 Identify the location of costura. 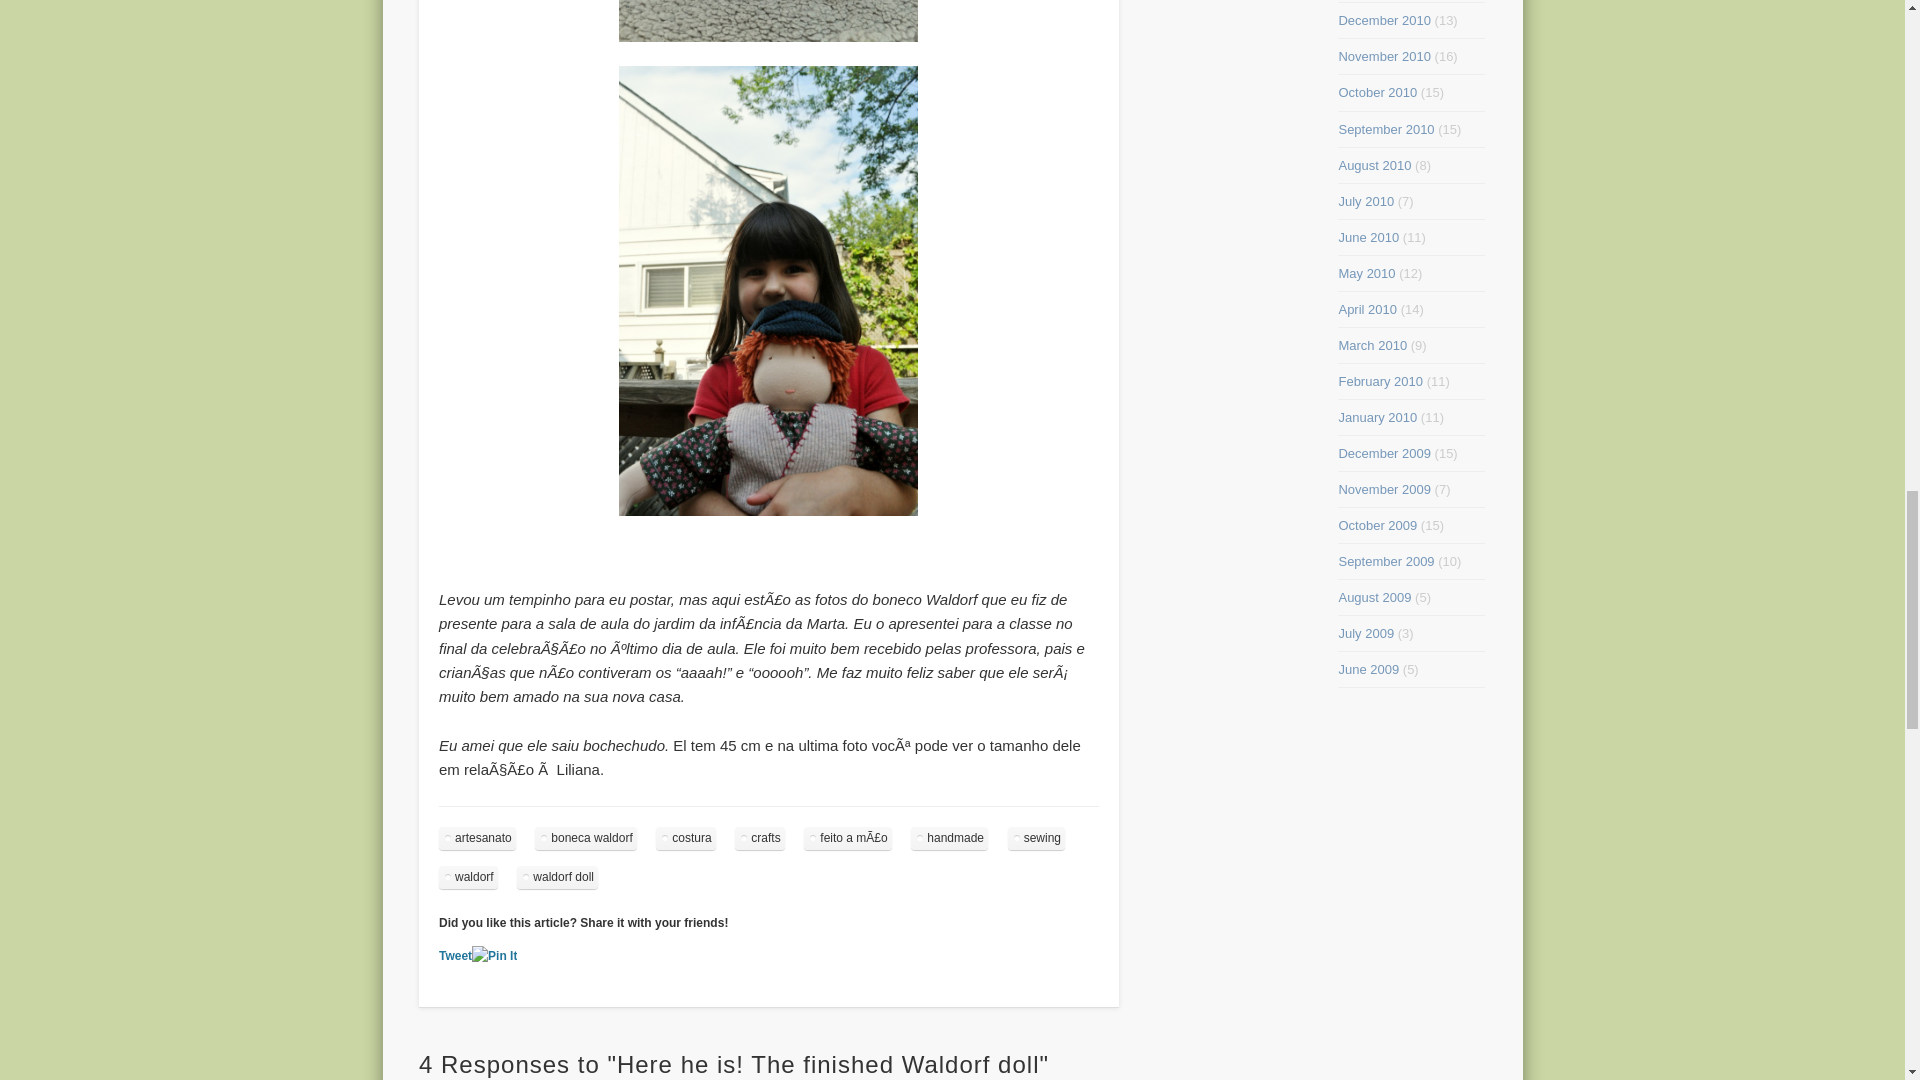
(685, 838).